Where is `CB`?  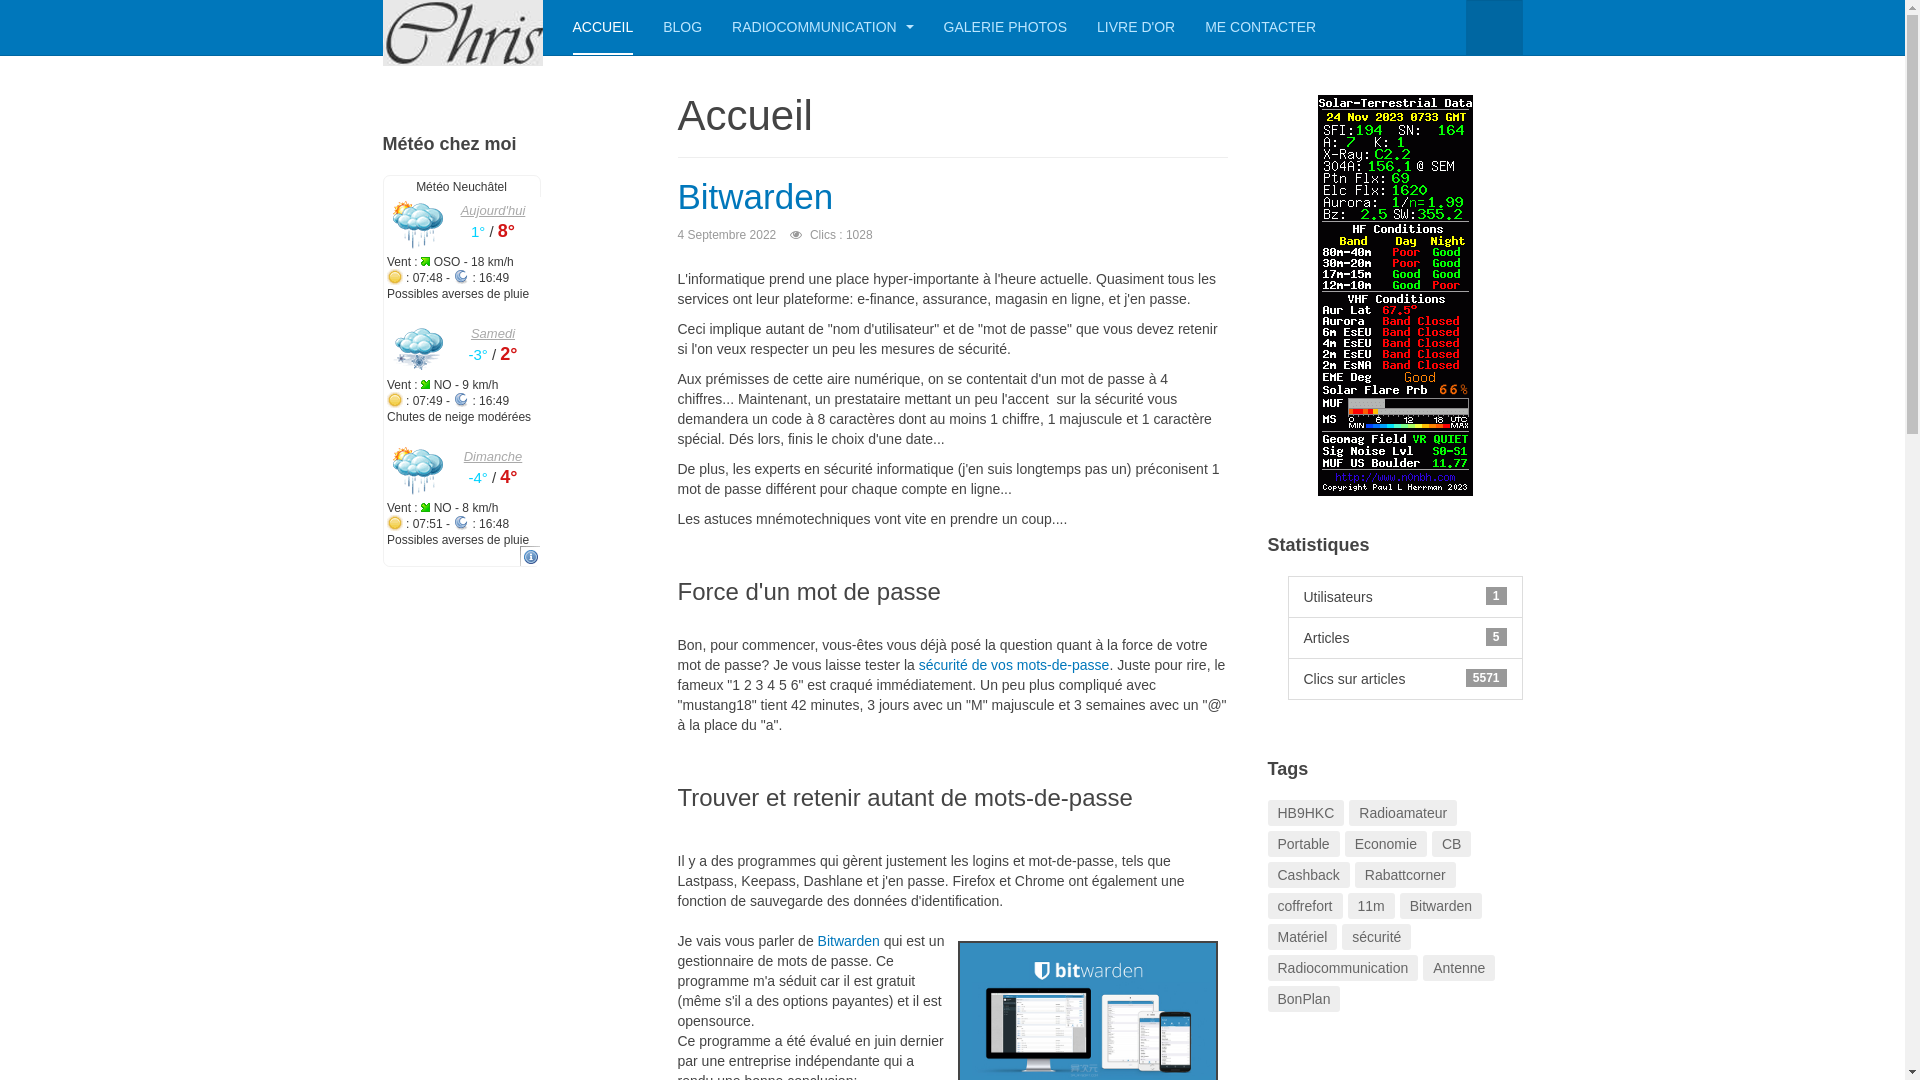
CB is located at coordinates (1452, 844).